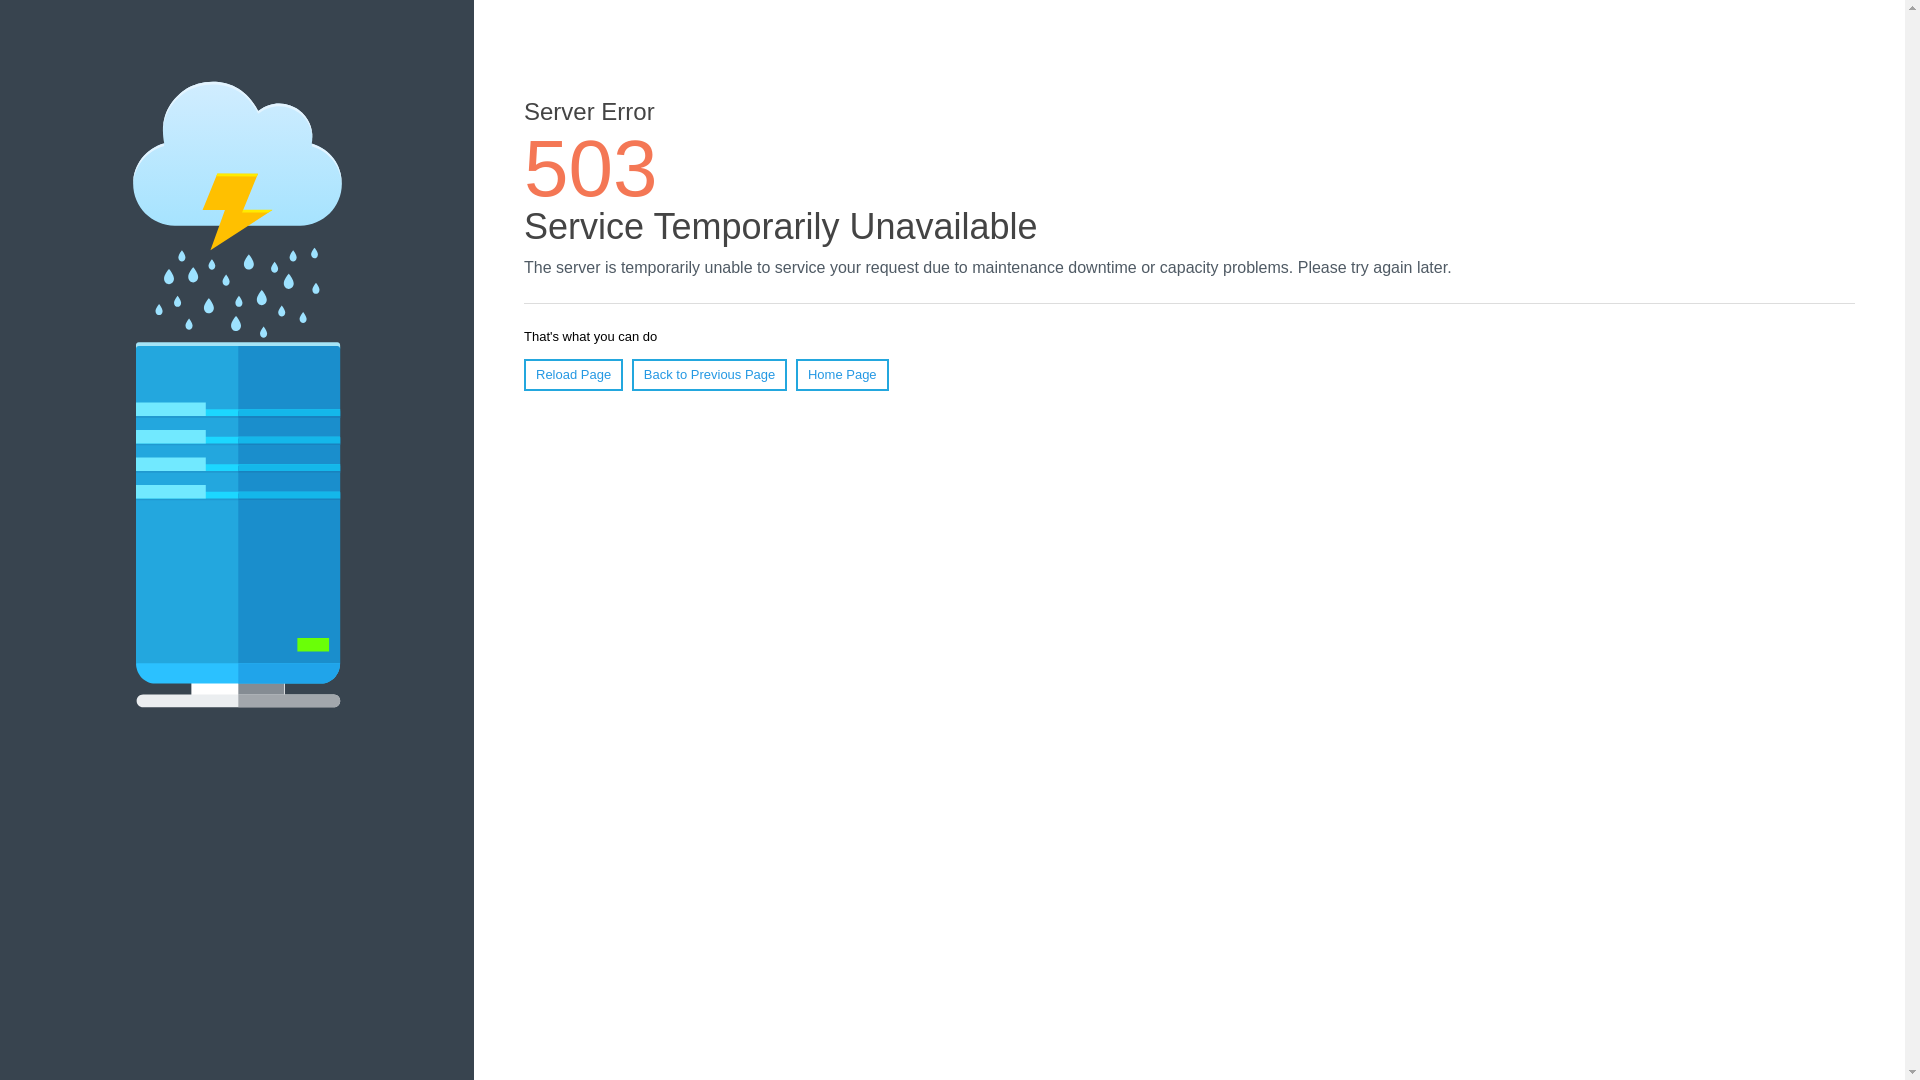 Image resolution: width=1920 pixels, height=1080 pixels. What do you see at coordinates (710, 375) in the screenshot?
I see `Back to Previous Page` at bounding box center [710, 375].